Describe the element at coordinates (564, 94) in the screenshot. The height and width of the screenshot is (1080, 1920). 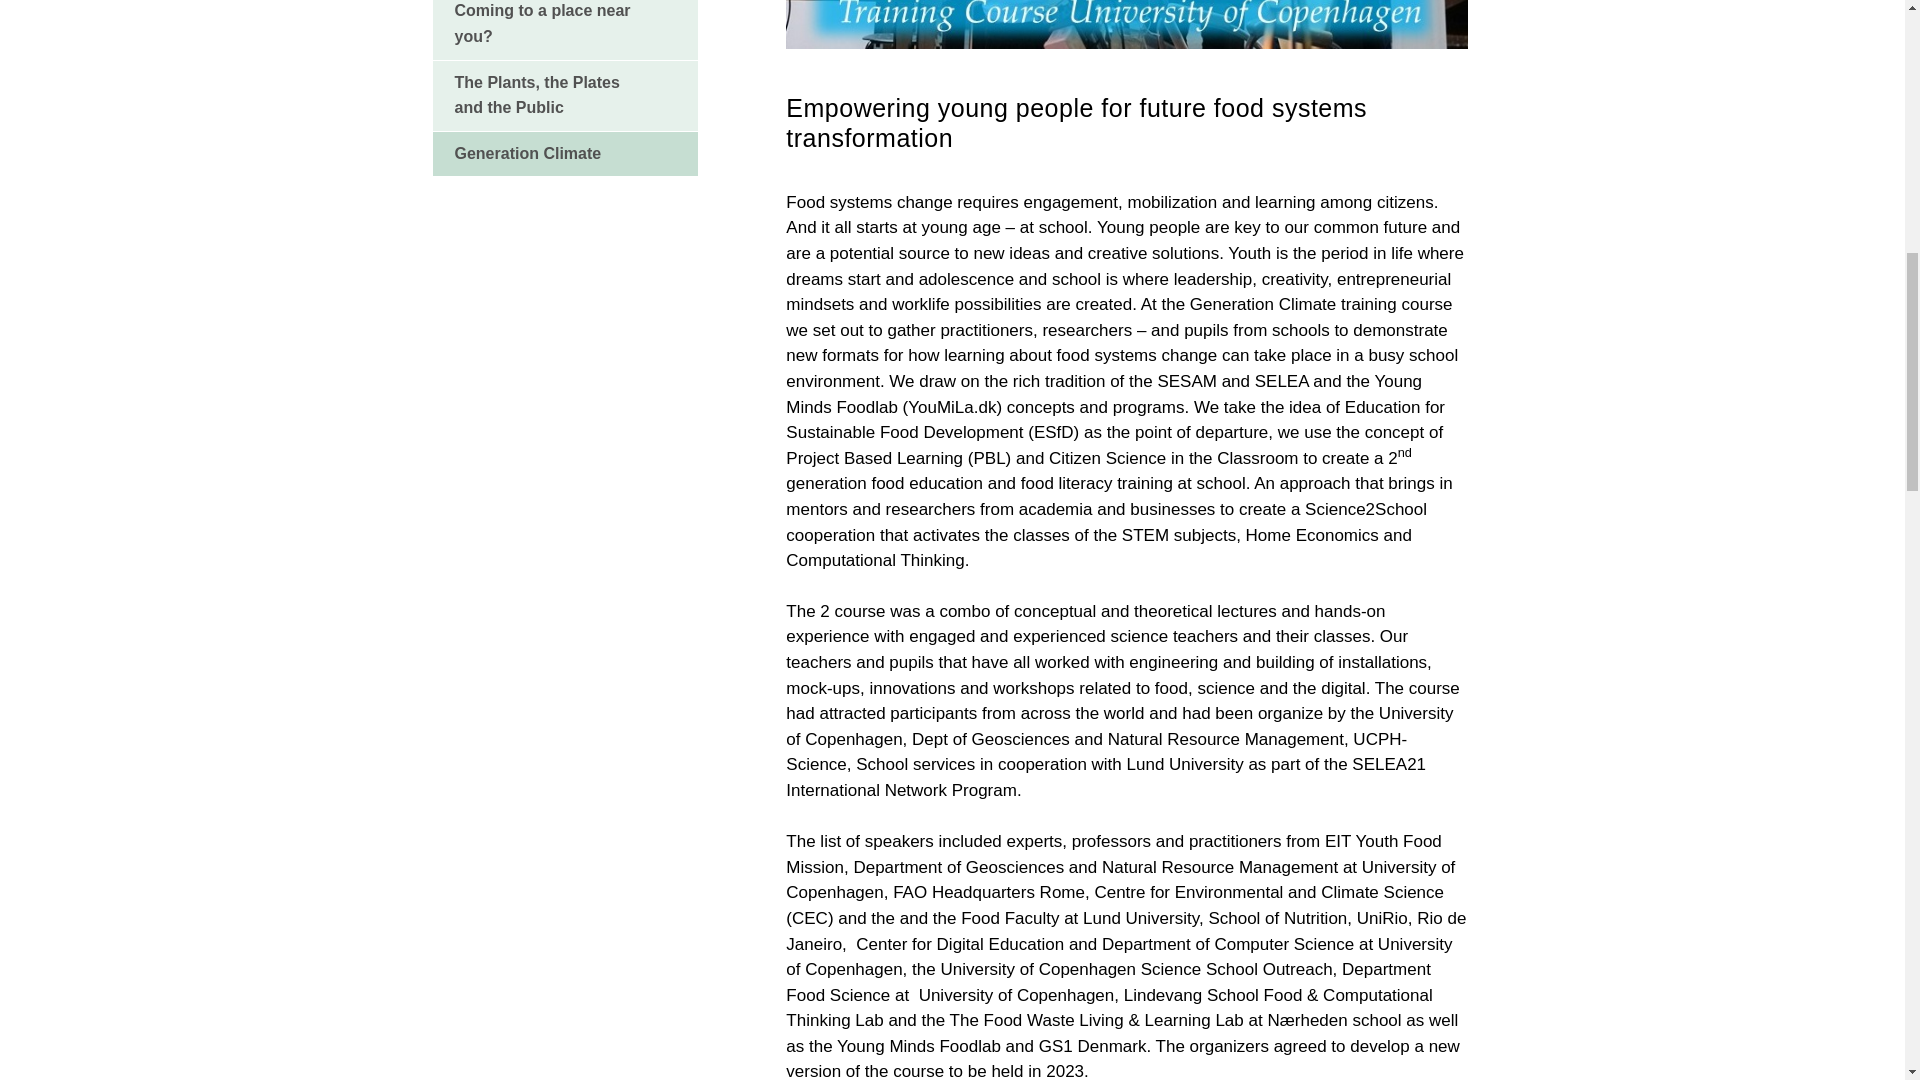
I see `Visit page The Plants, the Plates and the Public` at that location.